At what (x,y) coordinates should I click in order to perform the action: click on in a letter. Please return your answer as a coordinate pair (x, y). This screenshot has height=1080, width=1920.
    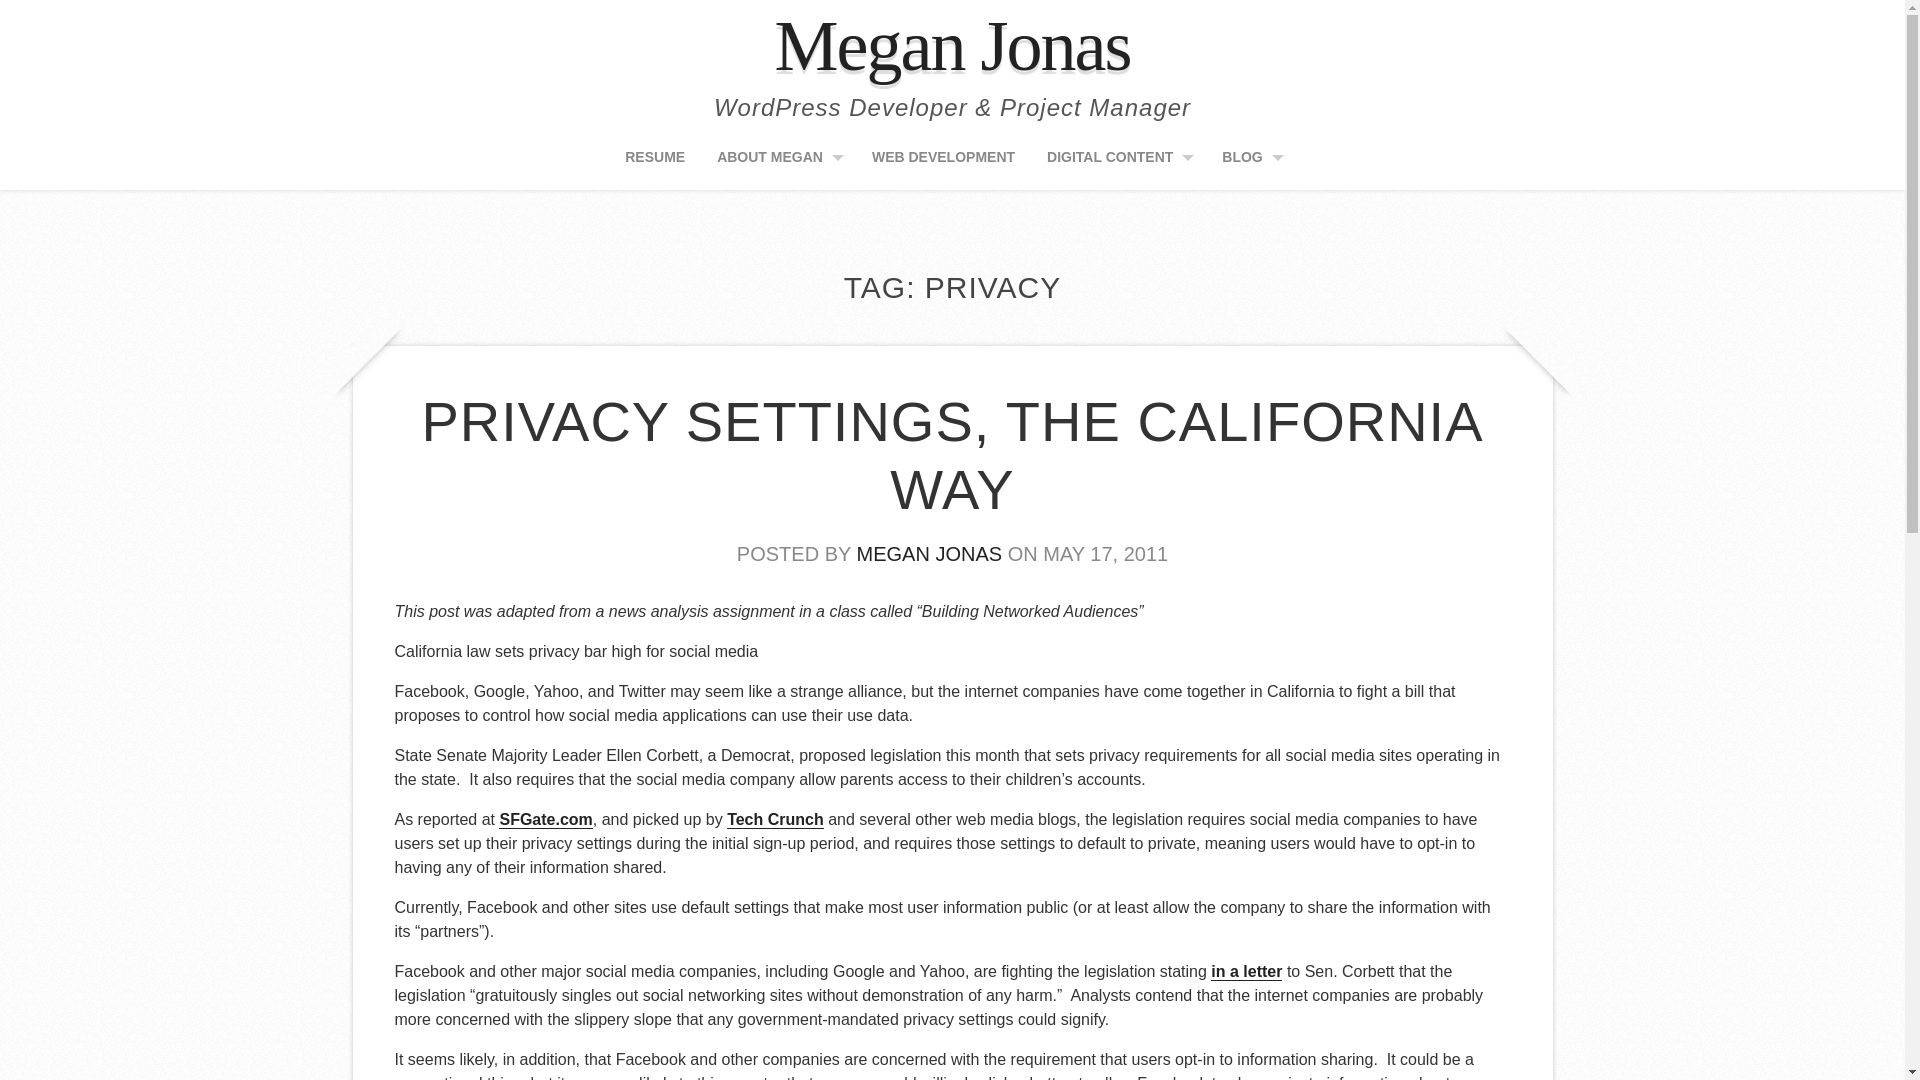
    Looking at the image, I should click on (1246, 972).